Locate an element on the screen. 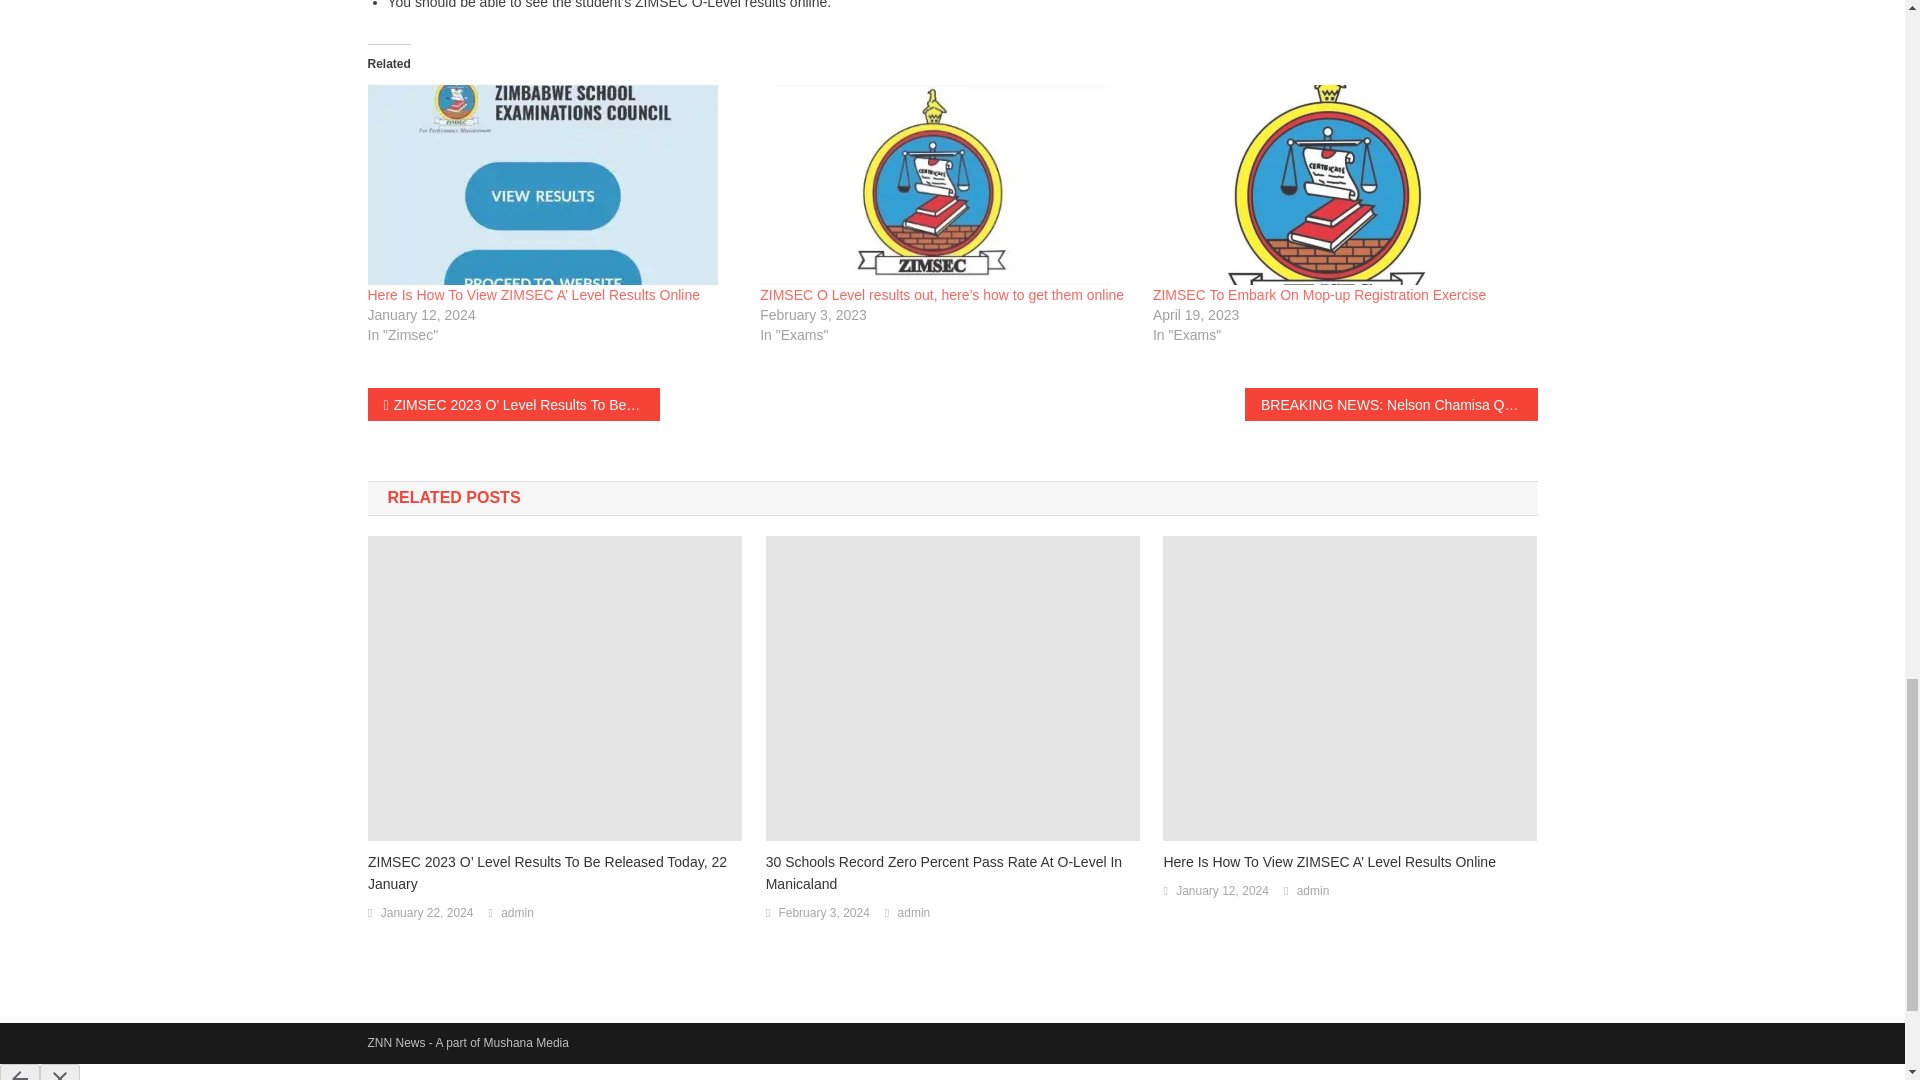 This screenshot has height=1080, width=1920. admin is located at coordinates (1314, 892).